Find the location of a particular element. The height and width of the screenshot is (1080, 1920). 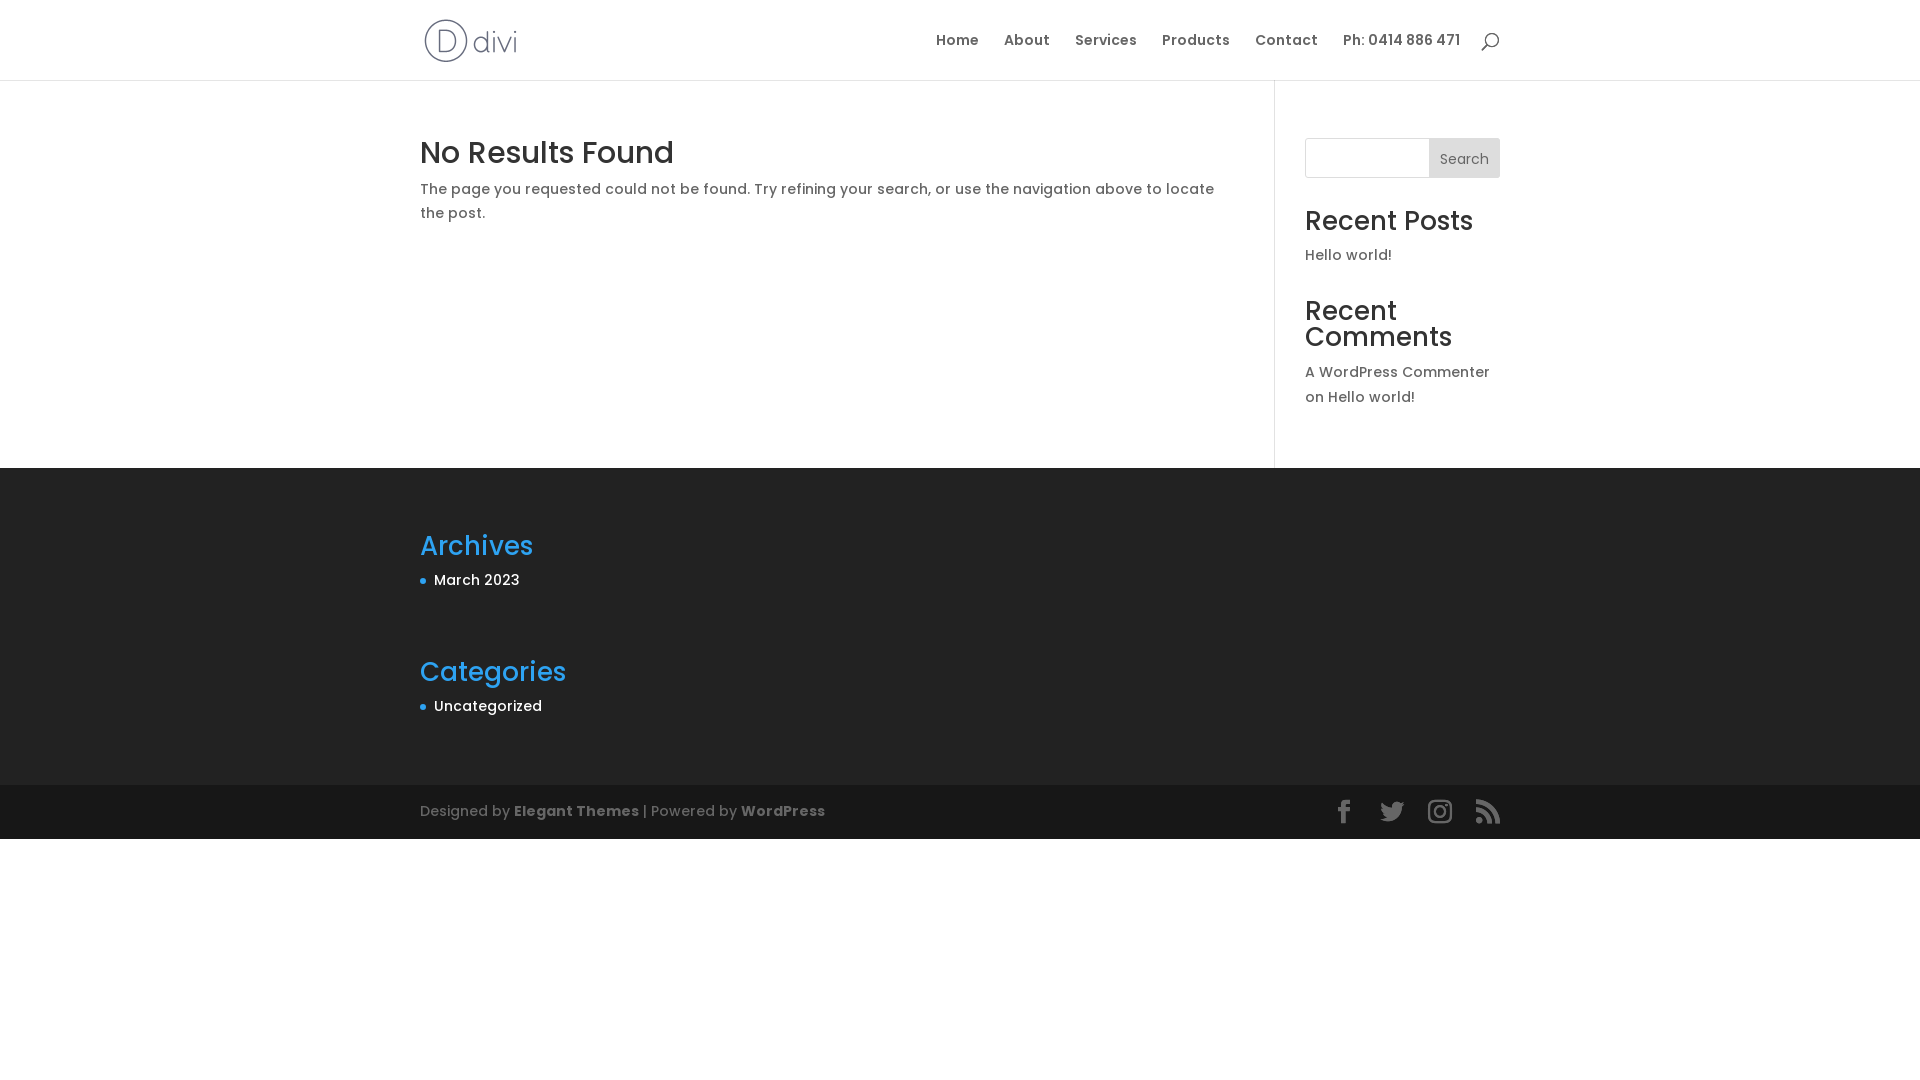

Uncategorized is located at coordinates (488, 706).